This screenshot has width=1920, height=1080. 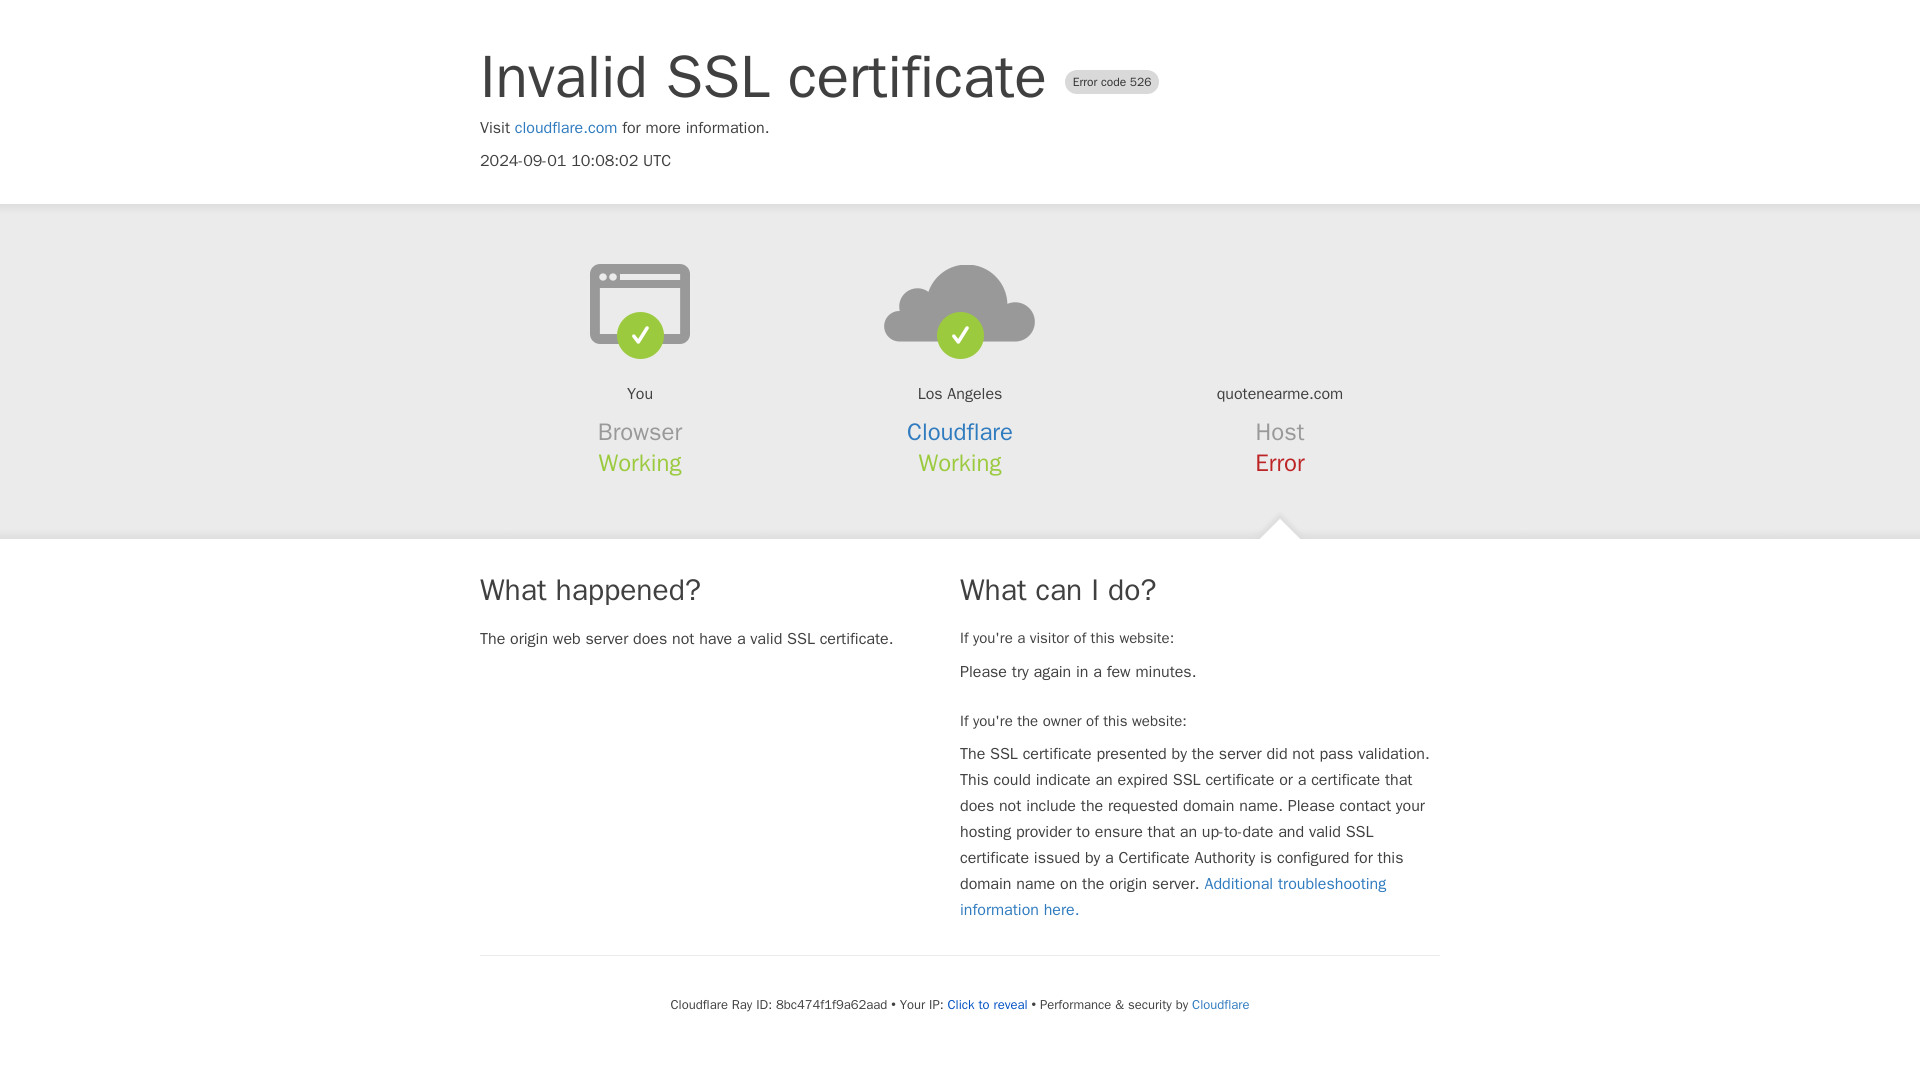 I want to click on Click to reveal, so click(x=988, y=1004).